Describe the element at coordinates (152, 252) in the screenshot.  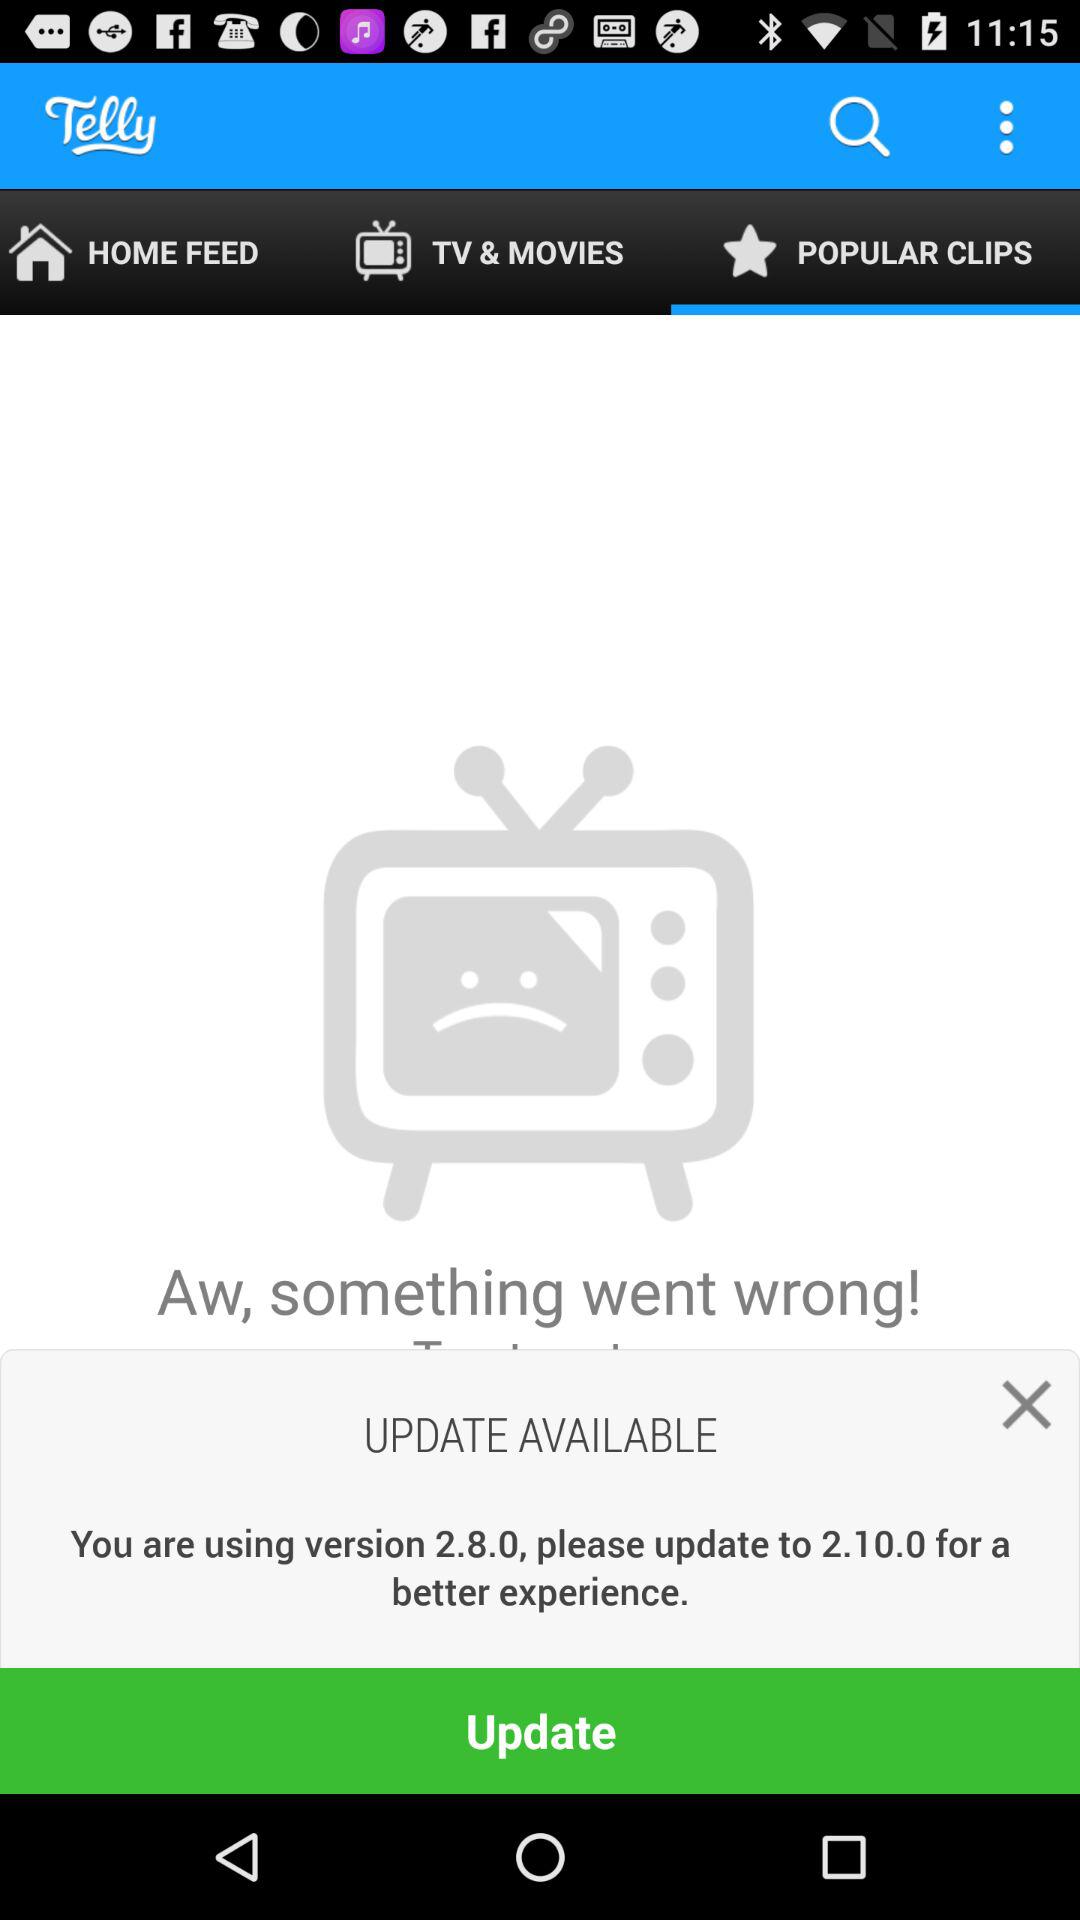
I see `launch the icon to the left of tv & movies icon` at that location.